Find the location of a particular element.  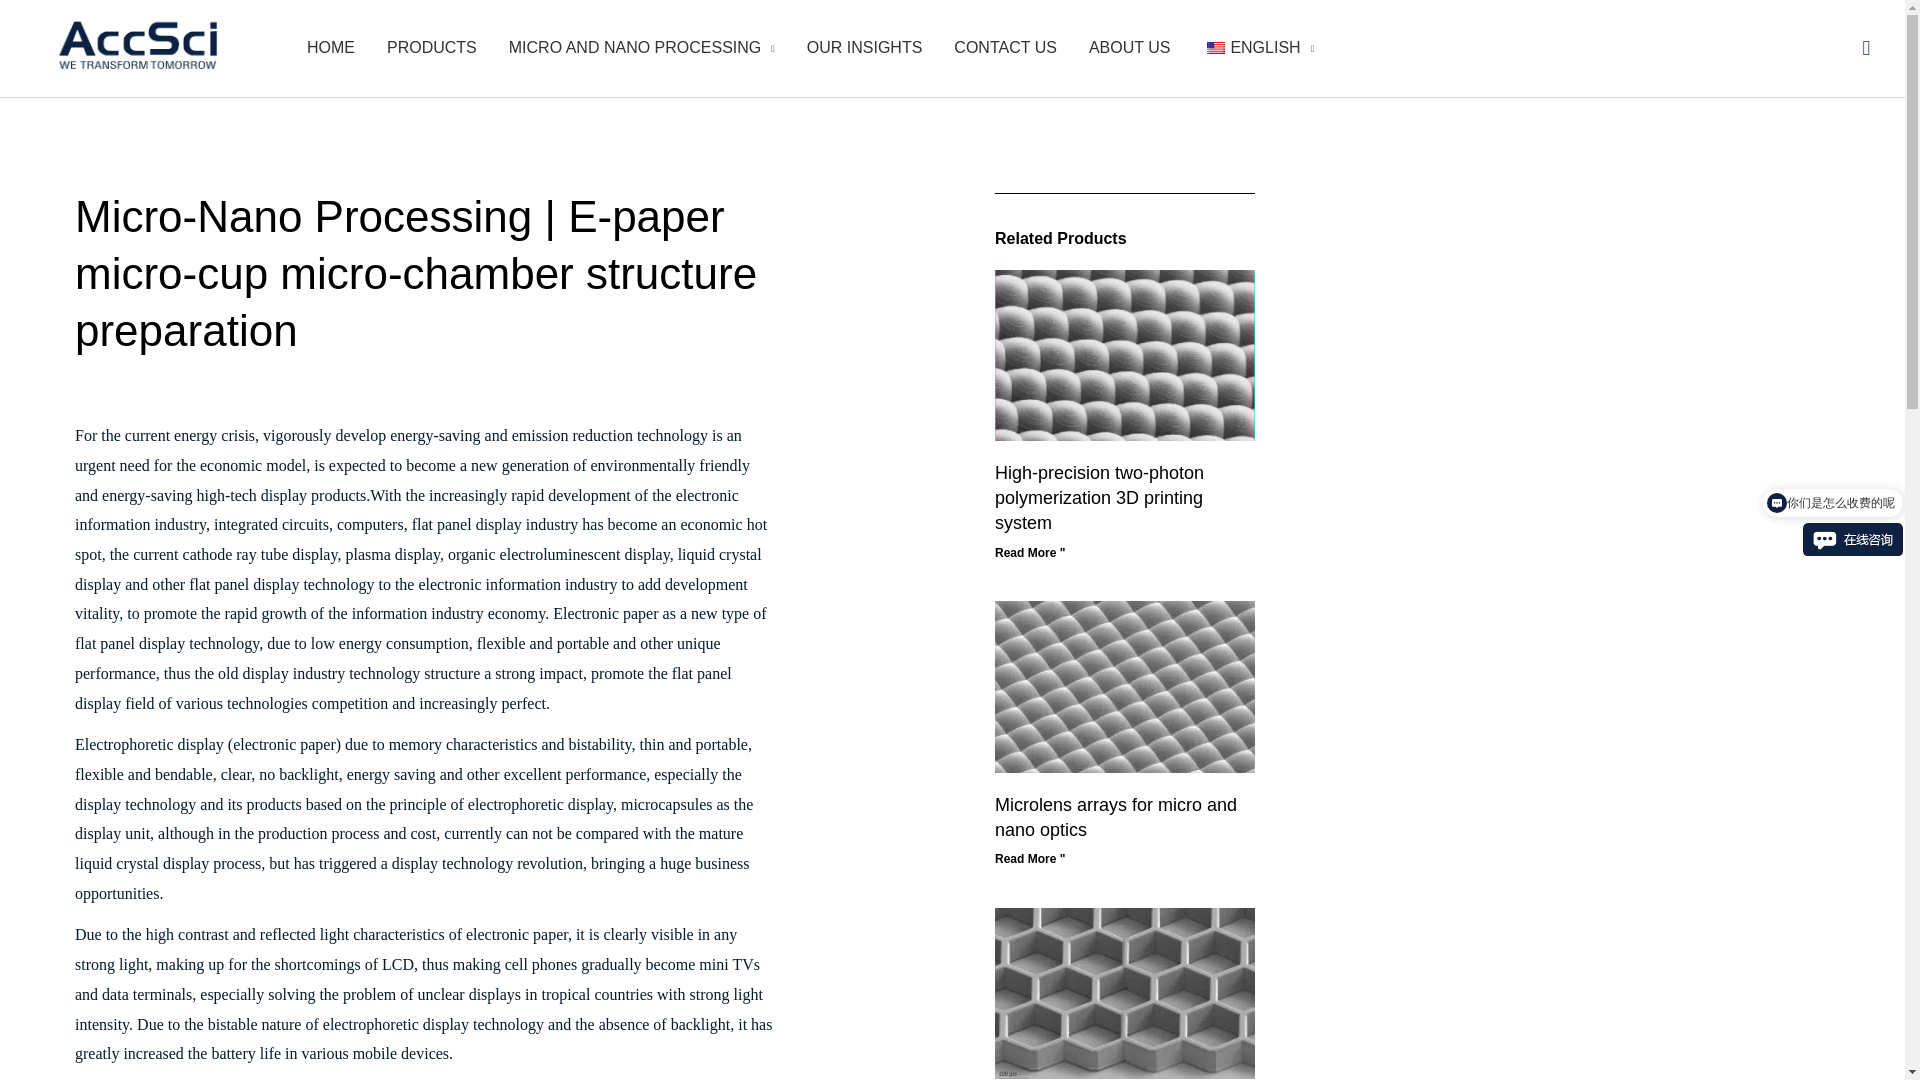

ENGLISH is located at coordinates (1258, 48).